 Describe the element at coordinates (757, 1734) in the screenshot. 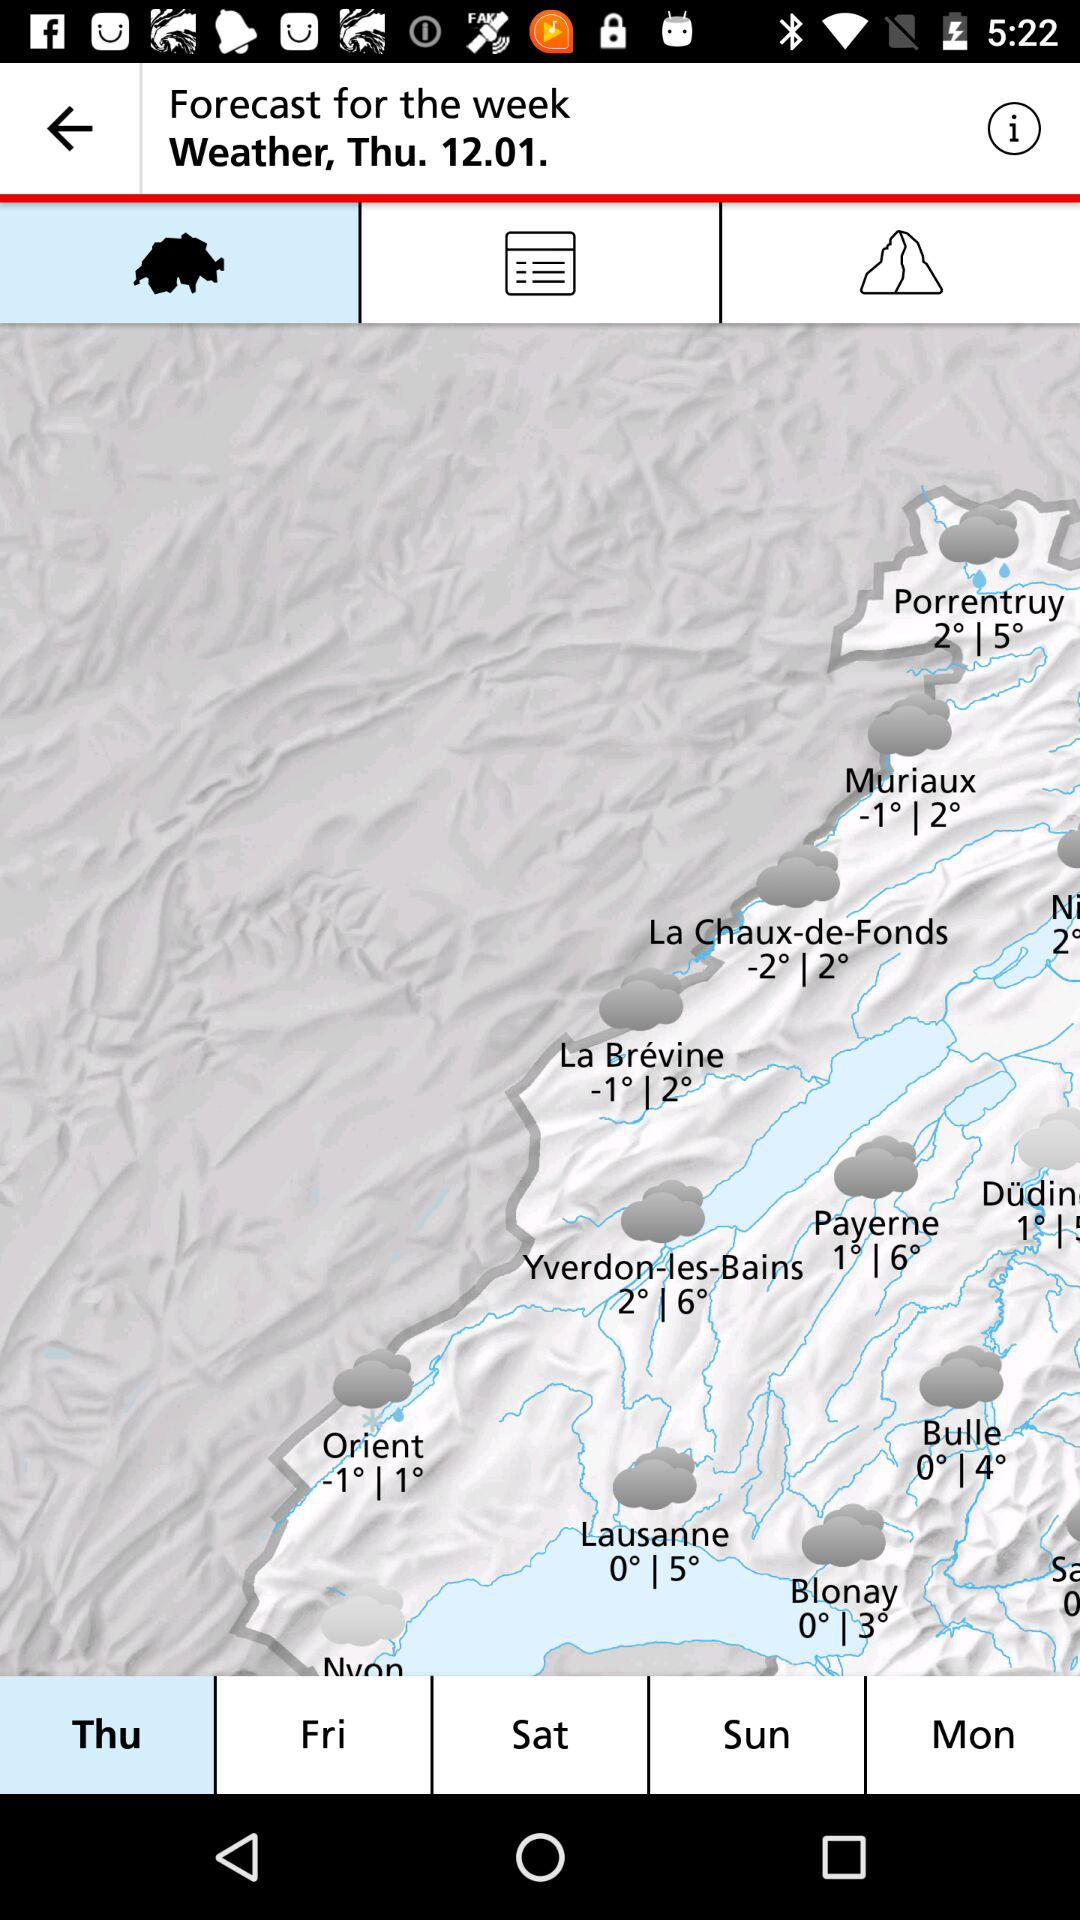

I see `launch the sun` at that location.